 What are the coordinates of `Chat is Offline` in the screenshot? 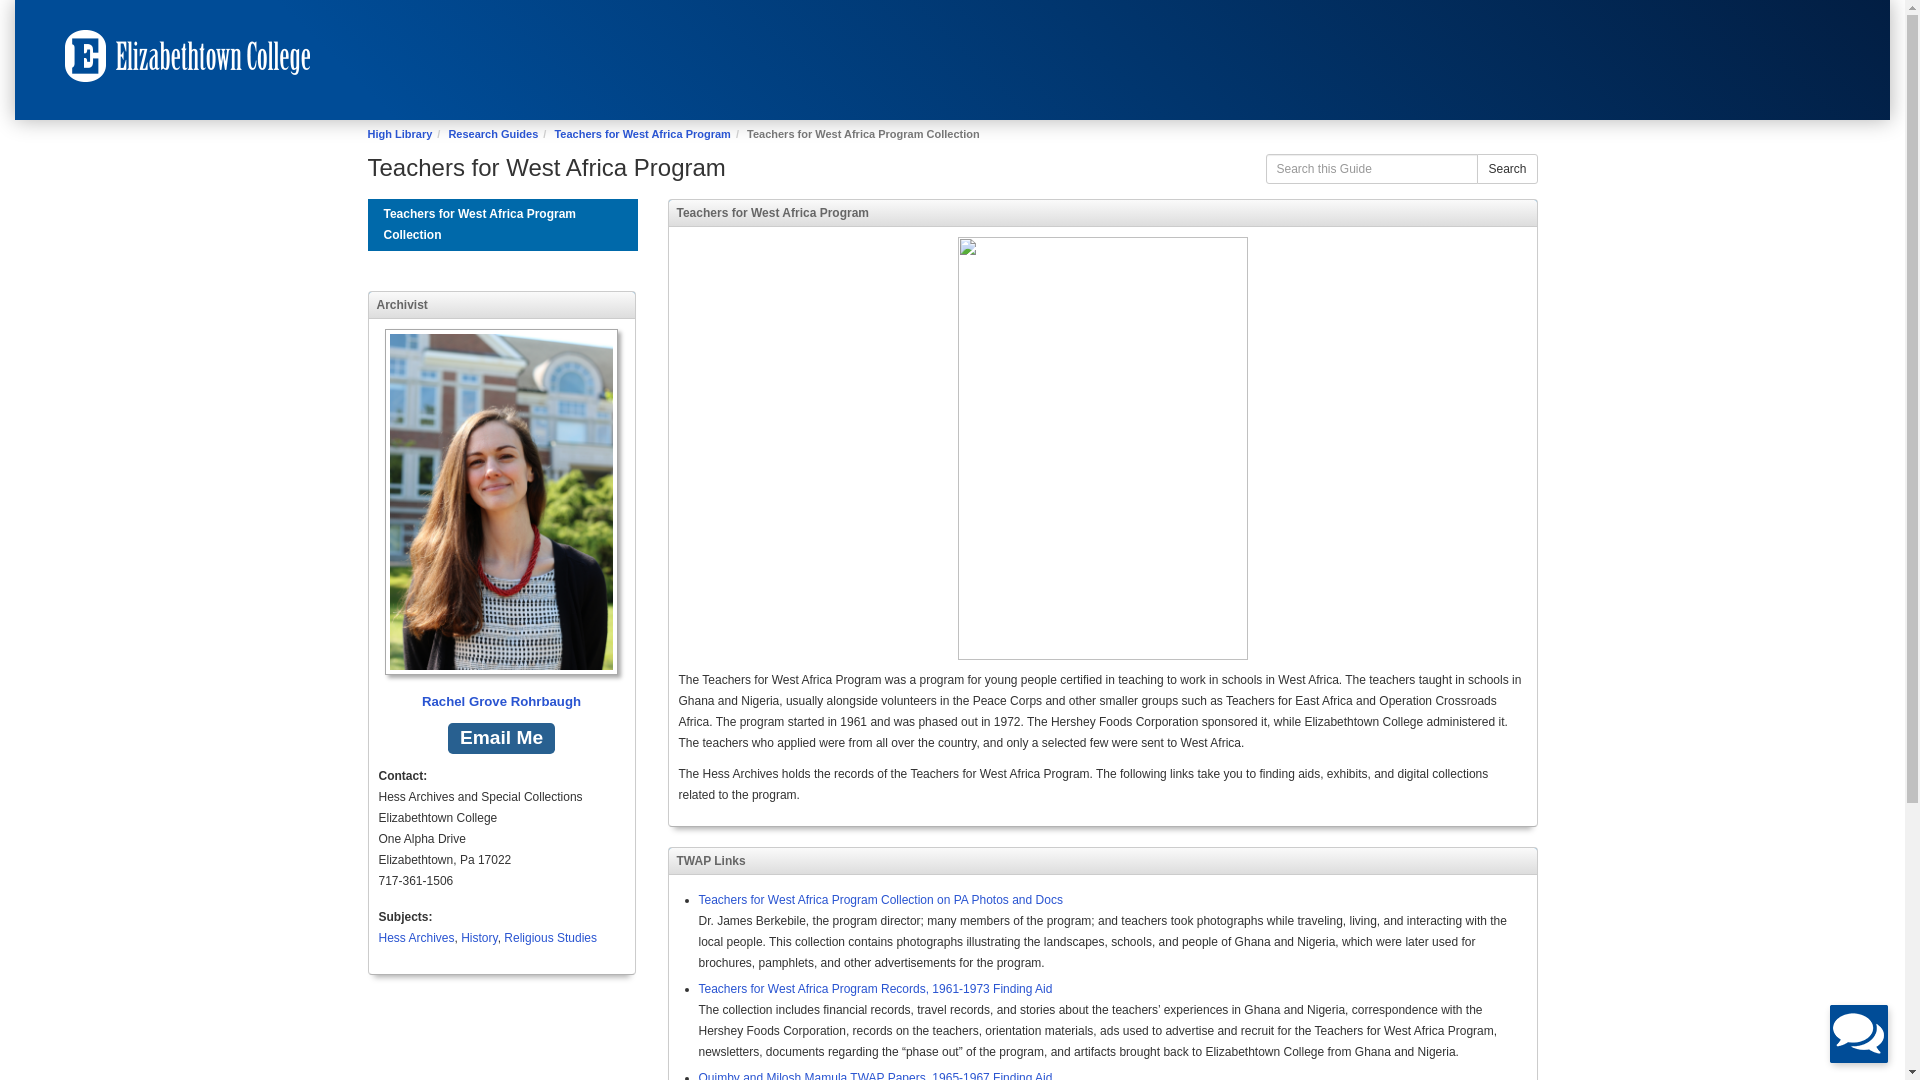 It's located at (1858, 1034).